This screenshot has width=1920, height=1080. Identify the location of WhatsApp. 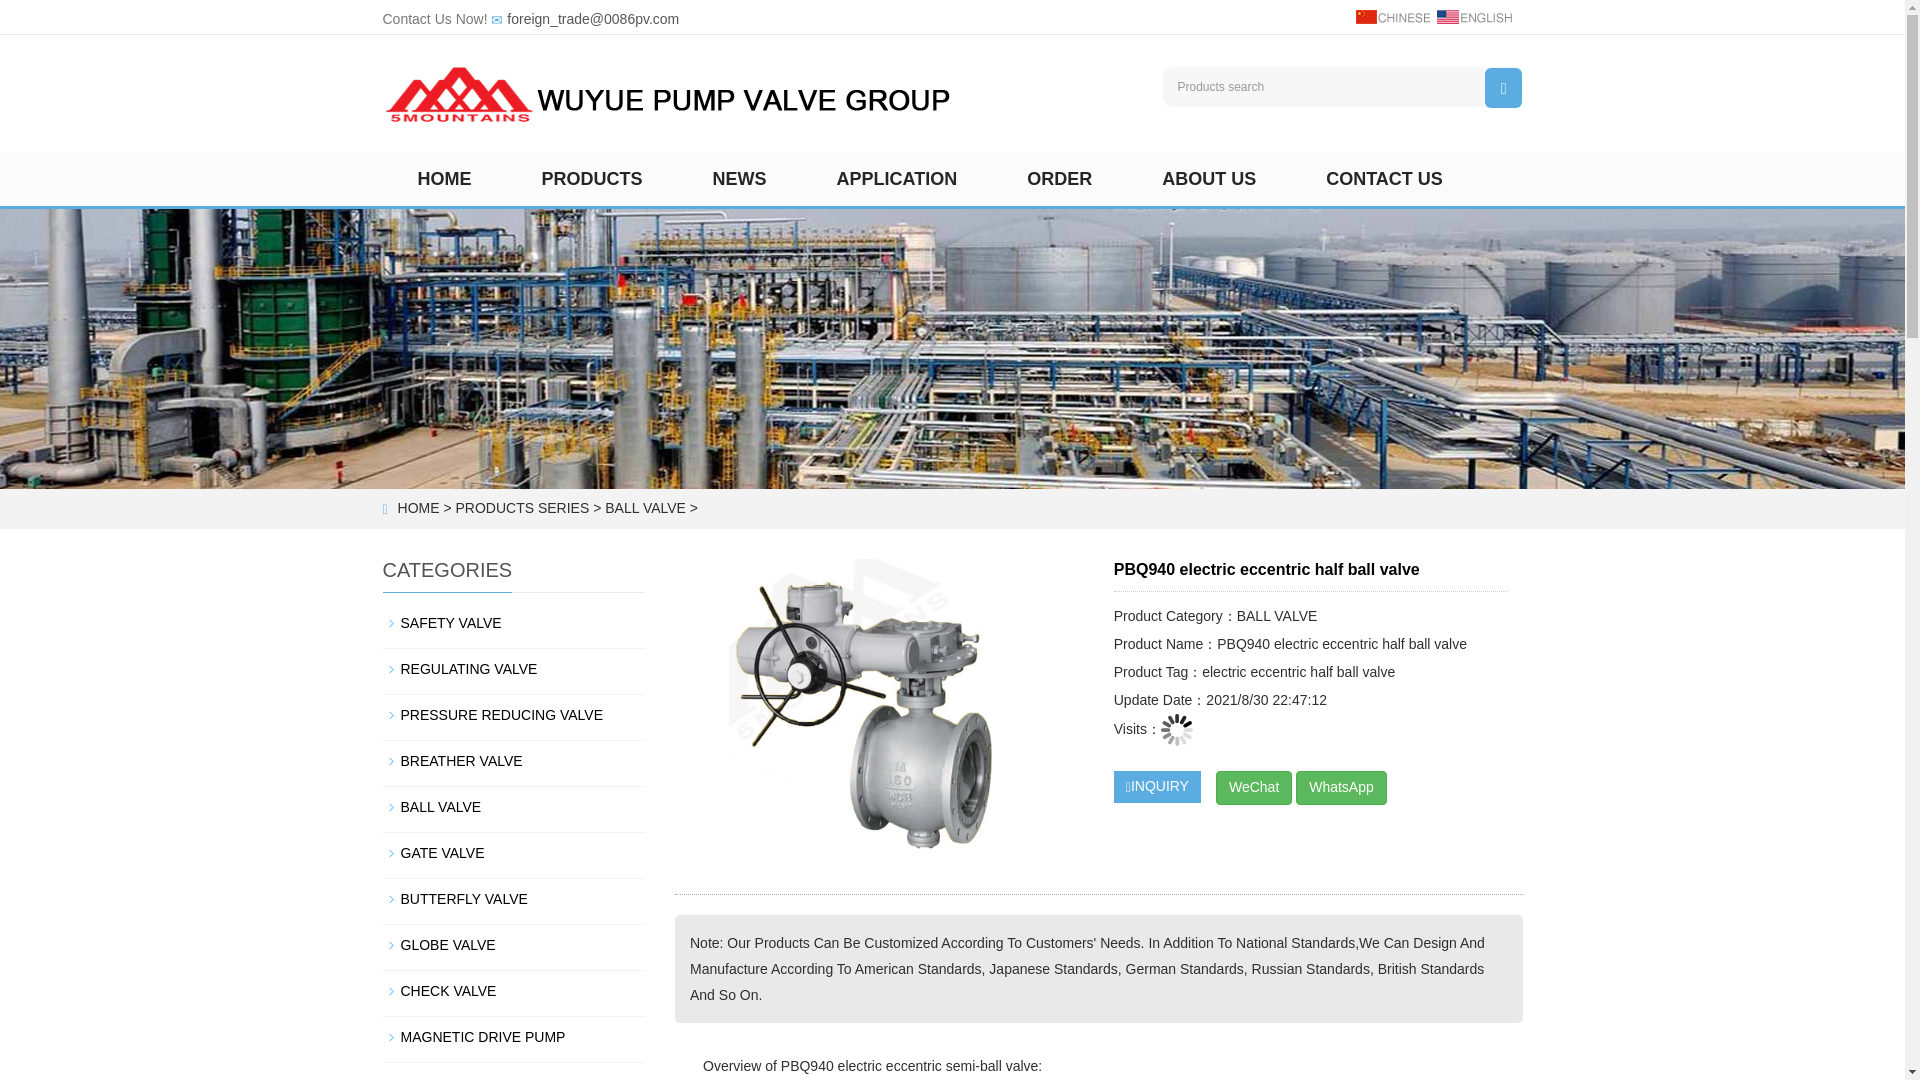
(1341, 788).